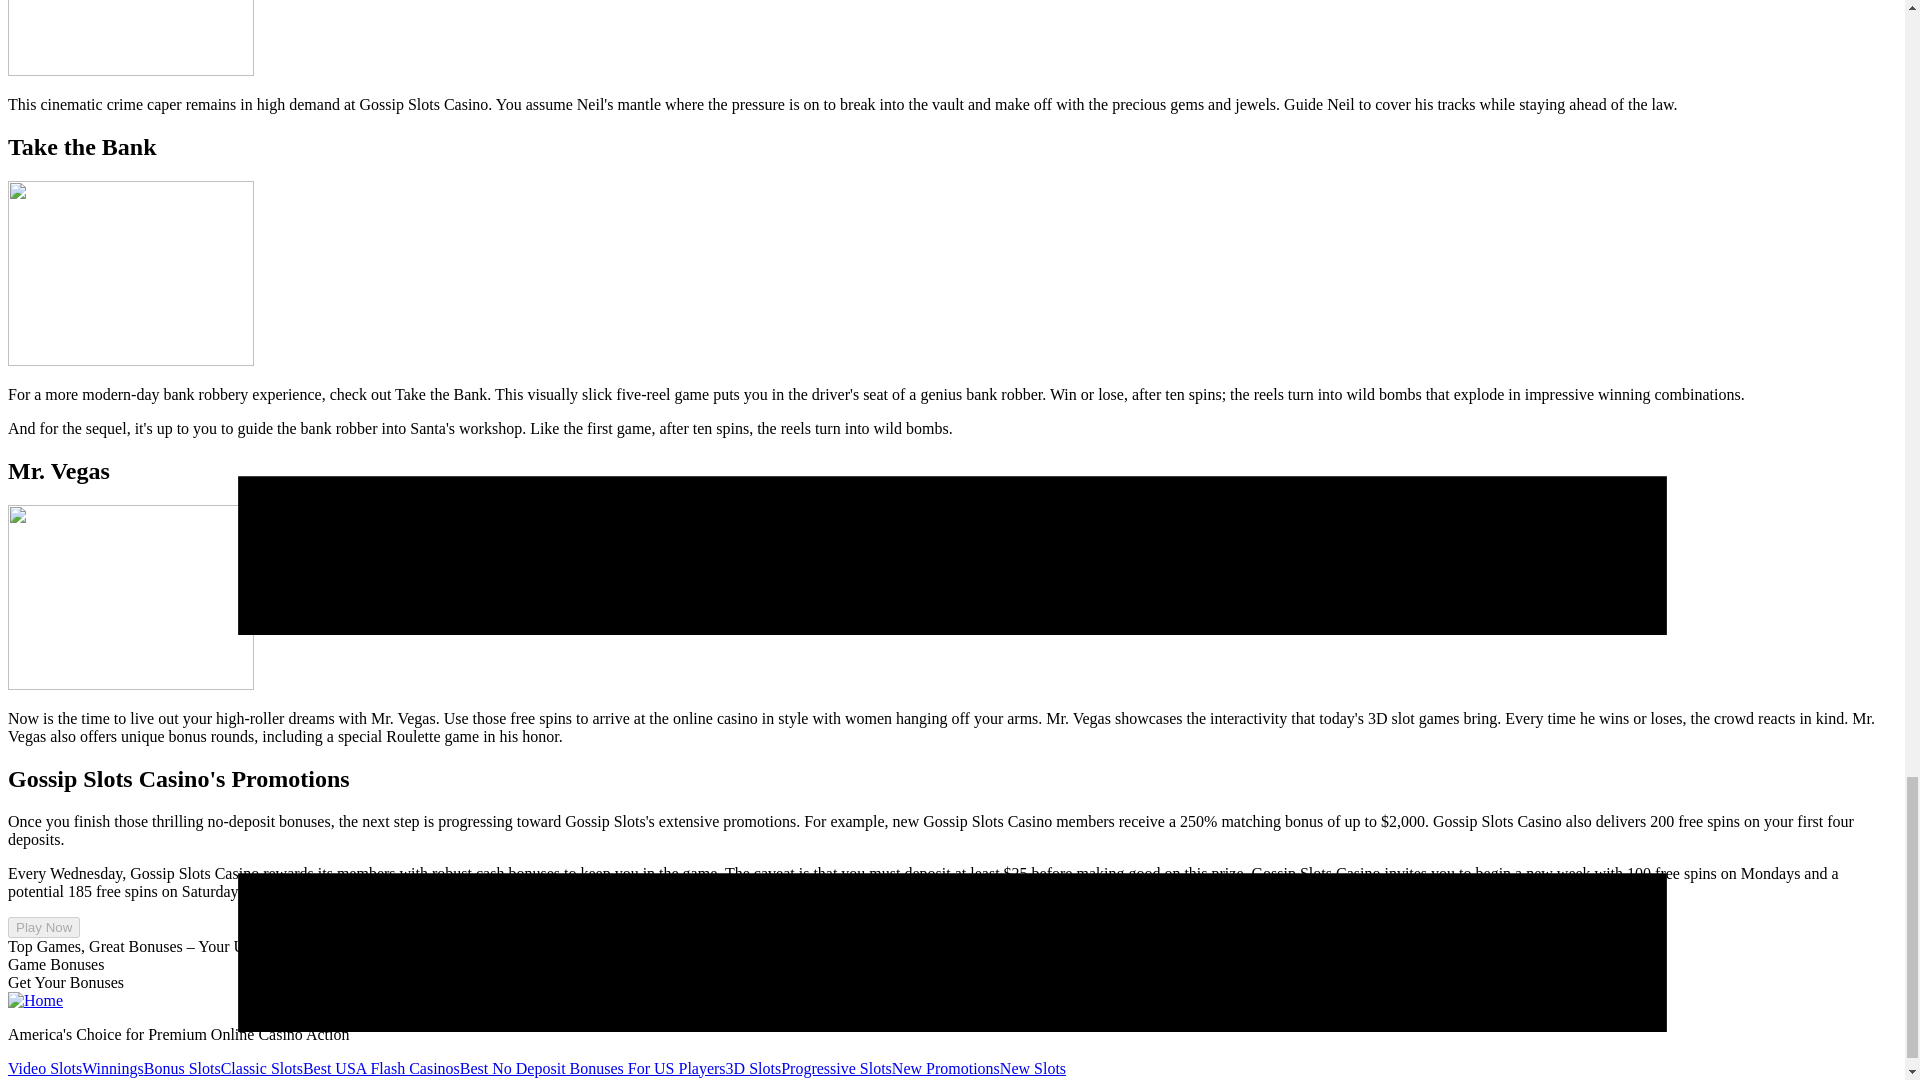 The image size is (1920, 1080). I want to click on New Slots, so click(1032, 1067).